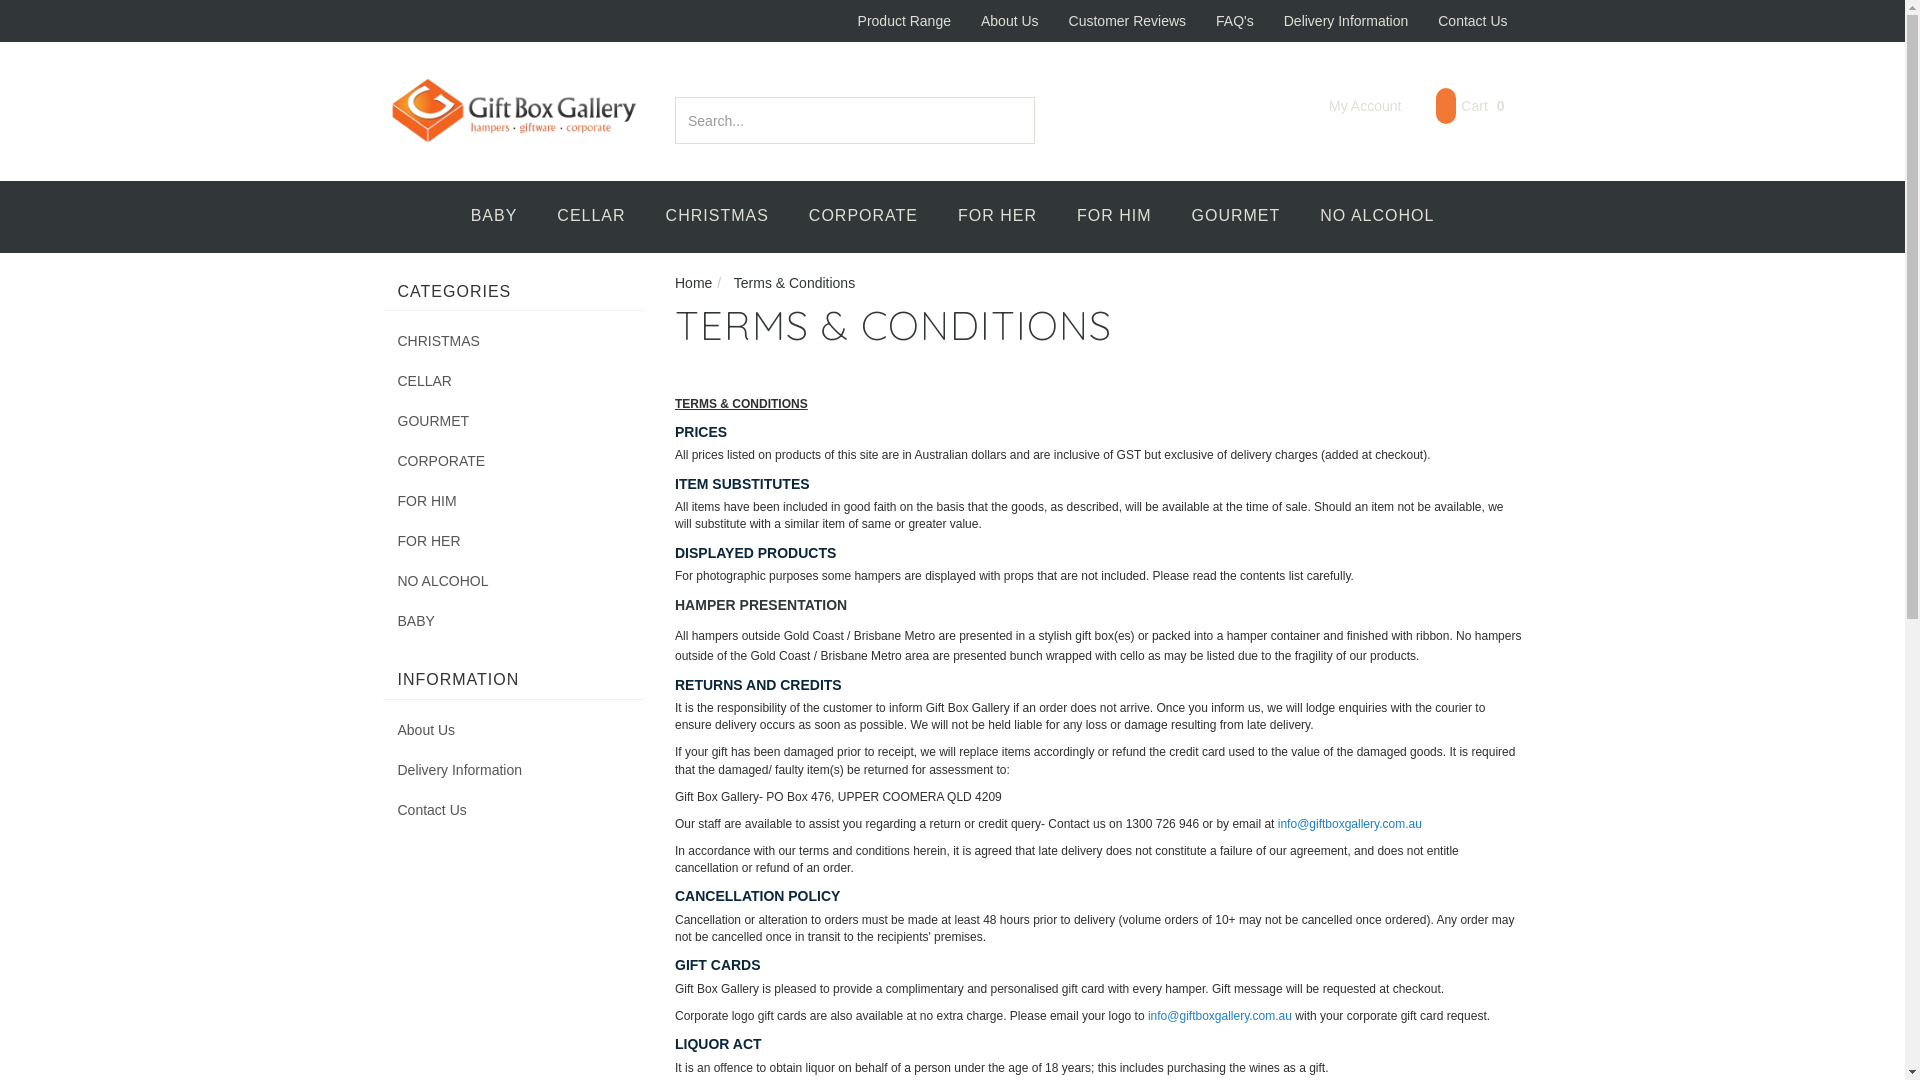 Image resolution: width=1920 pixels, height=1080 pixels. What do you see at coordinates (514, 770) in the screenshot?
I see `Delivery Information` at bounding box center [514, 770].